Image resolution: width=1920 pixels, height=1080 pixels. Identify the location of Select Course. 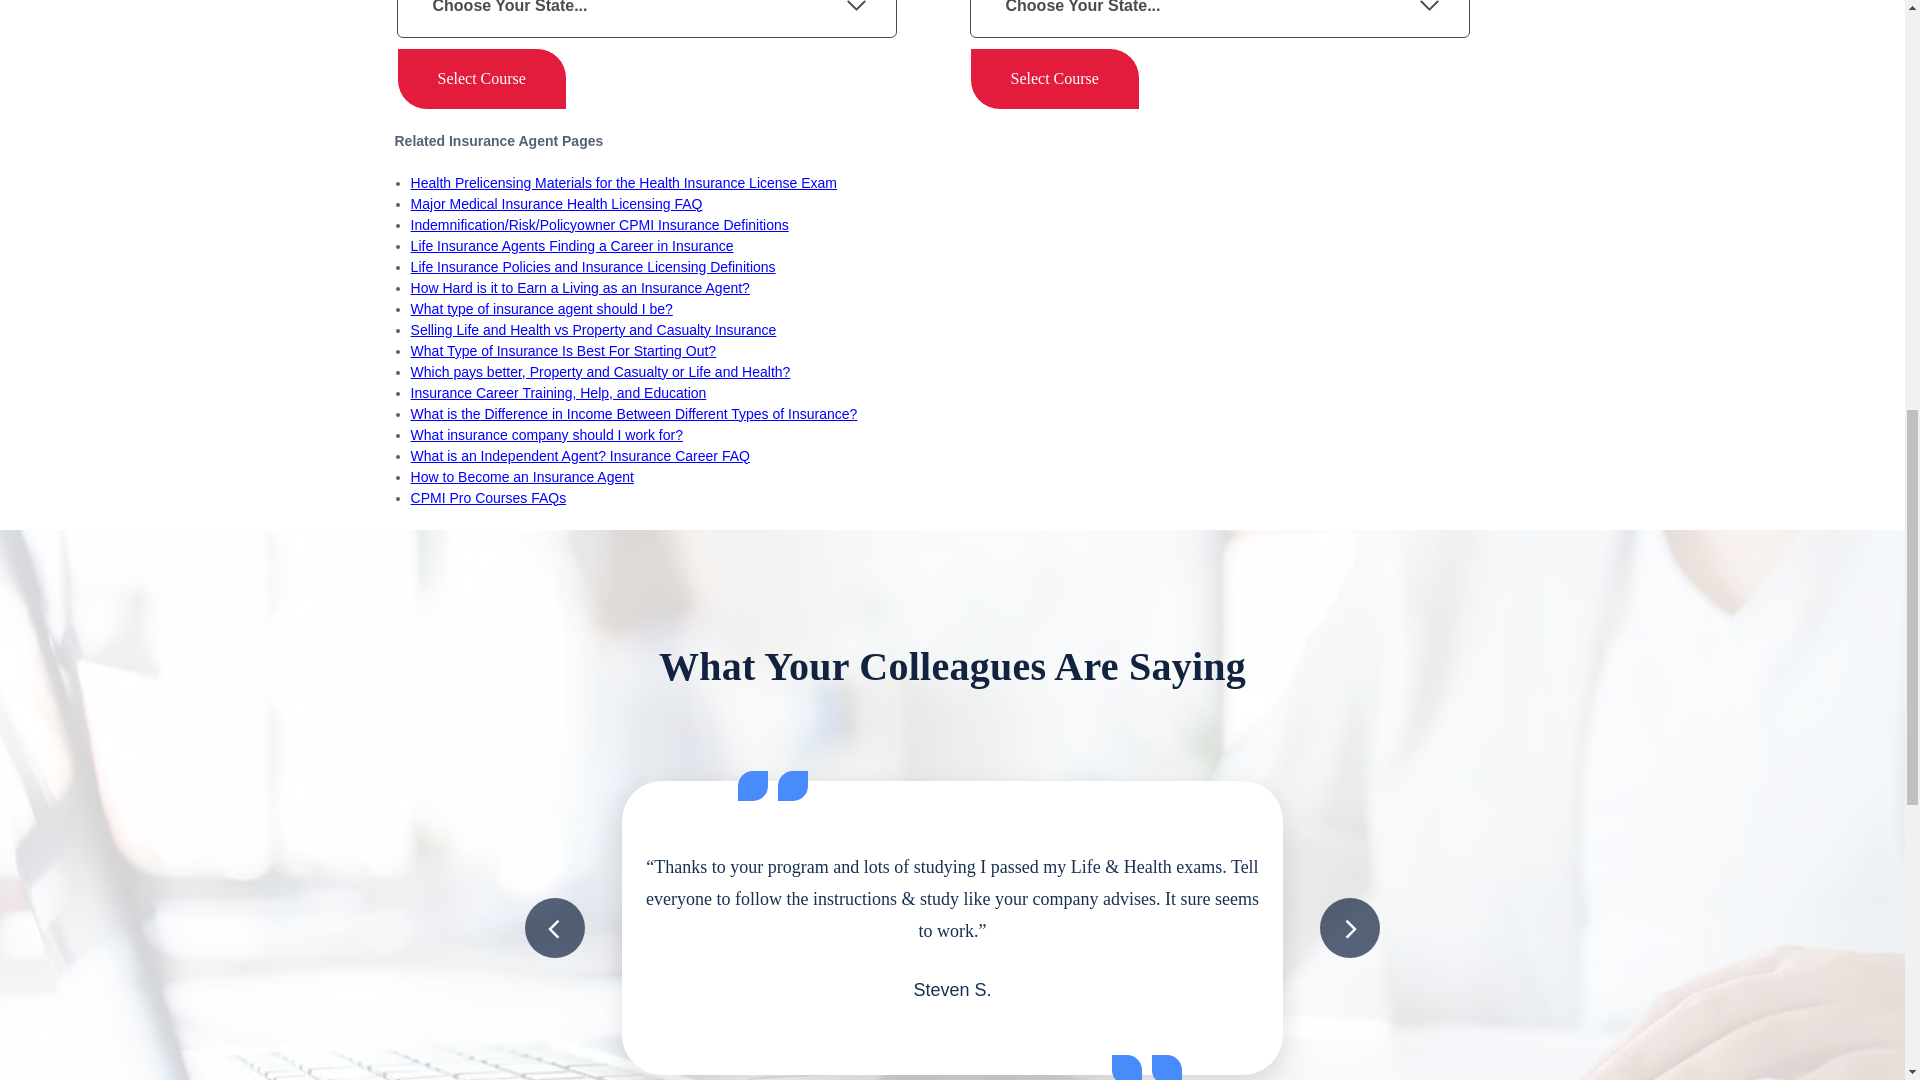
(1054, 78).